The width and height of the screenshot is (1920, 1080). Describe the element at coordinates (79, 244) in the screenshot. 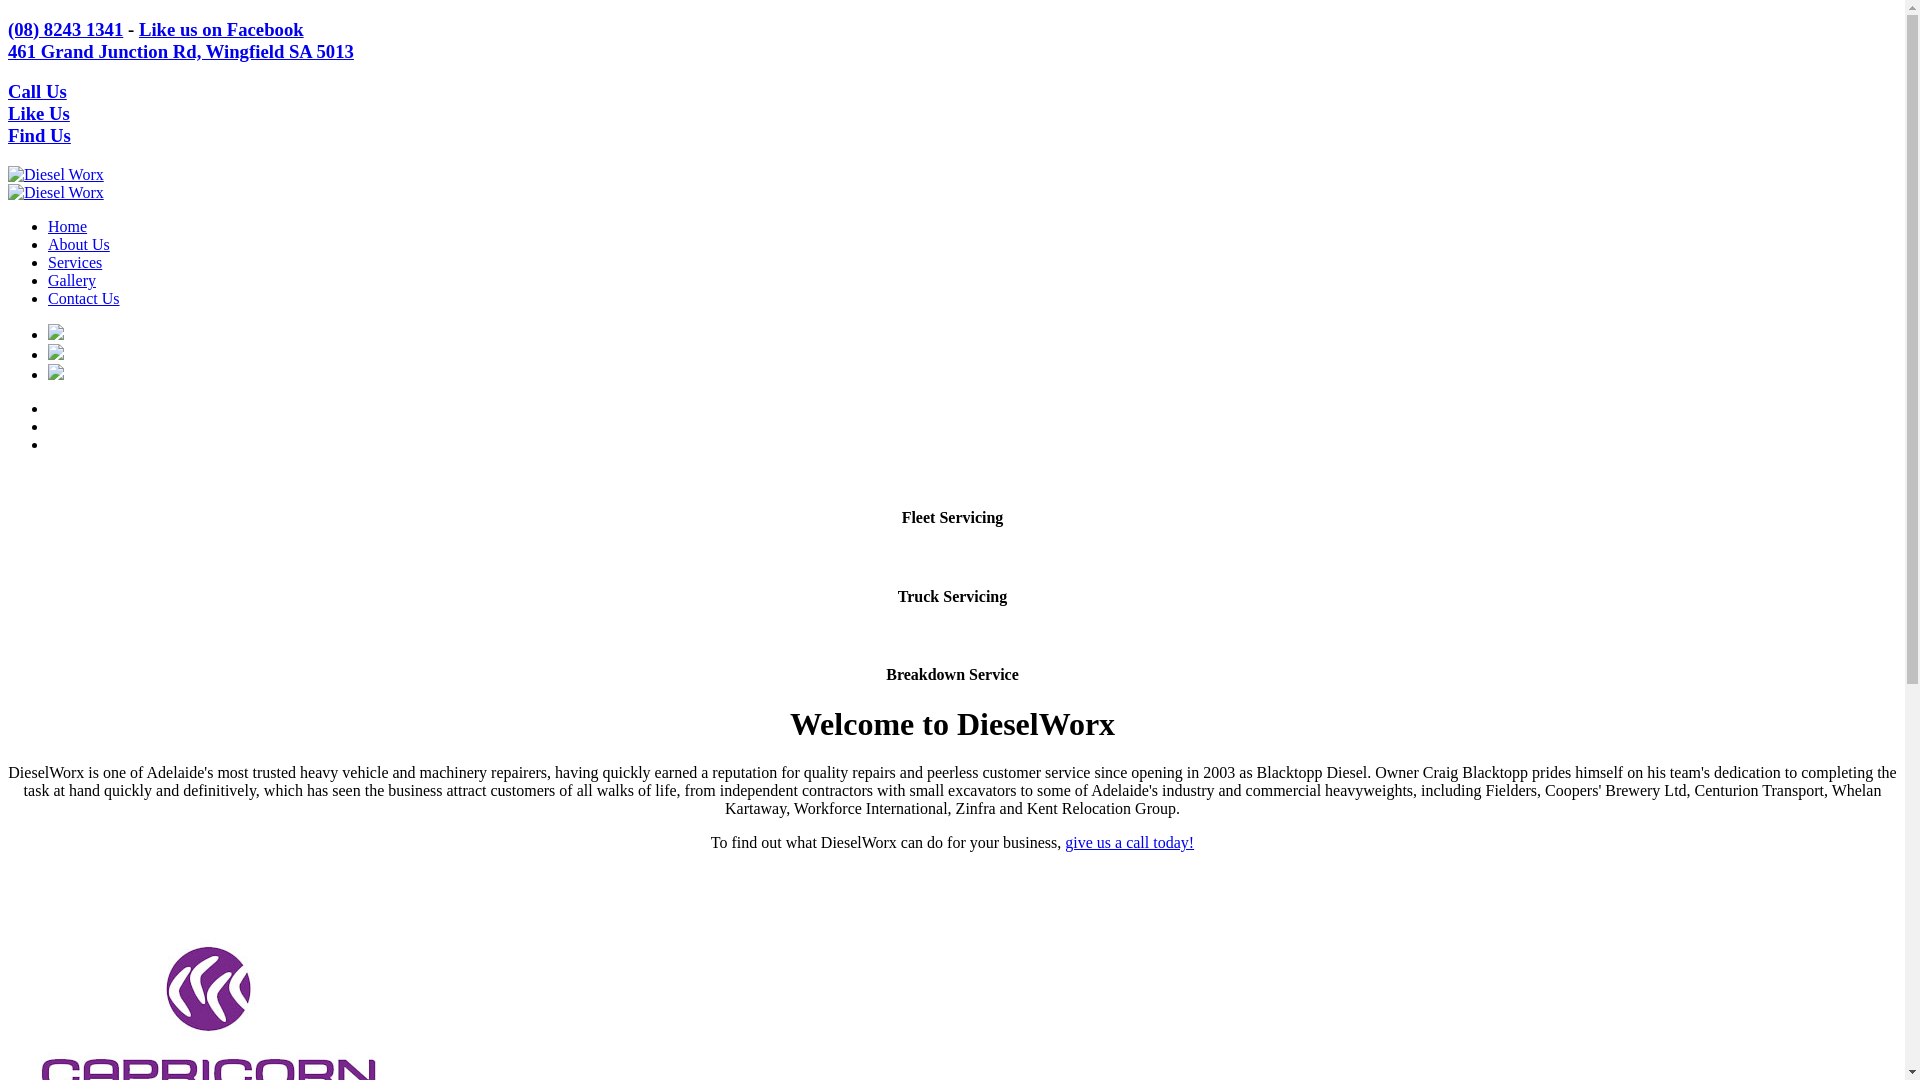

I see `About Us` at that location.